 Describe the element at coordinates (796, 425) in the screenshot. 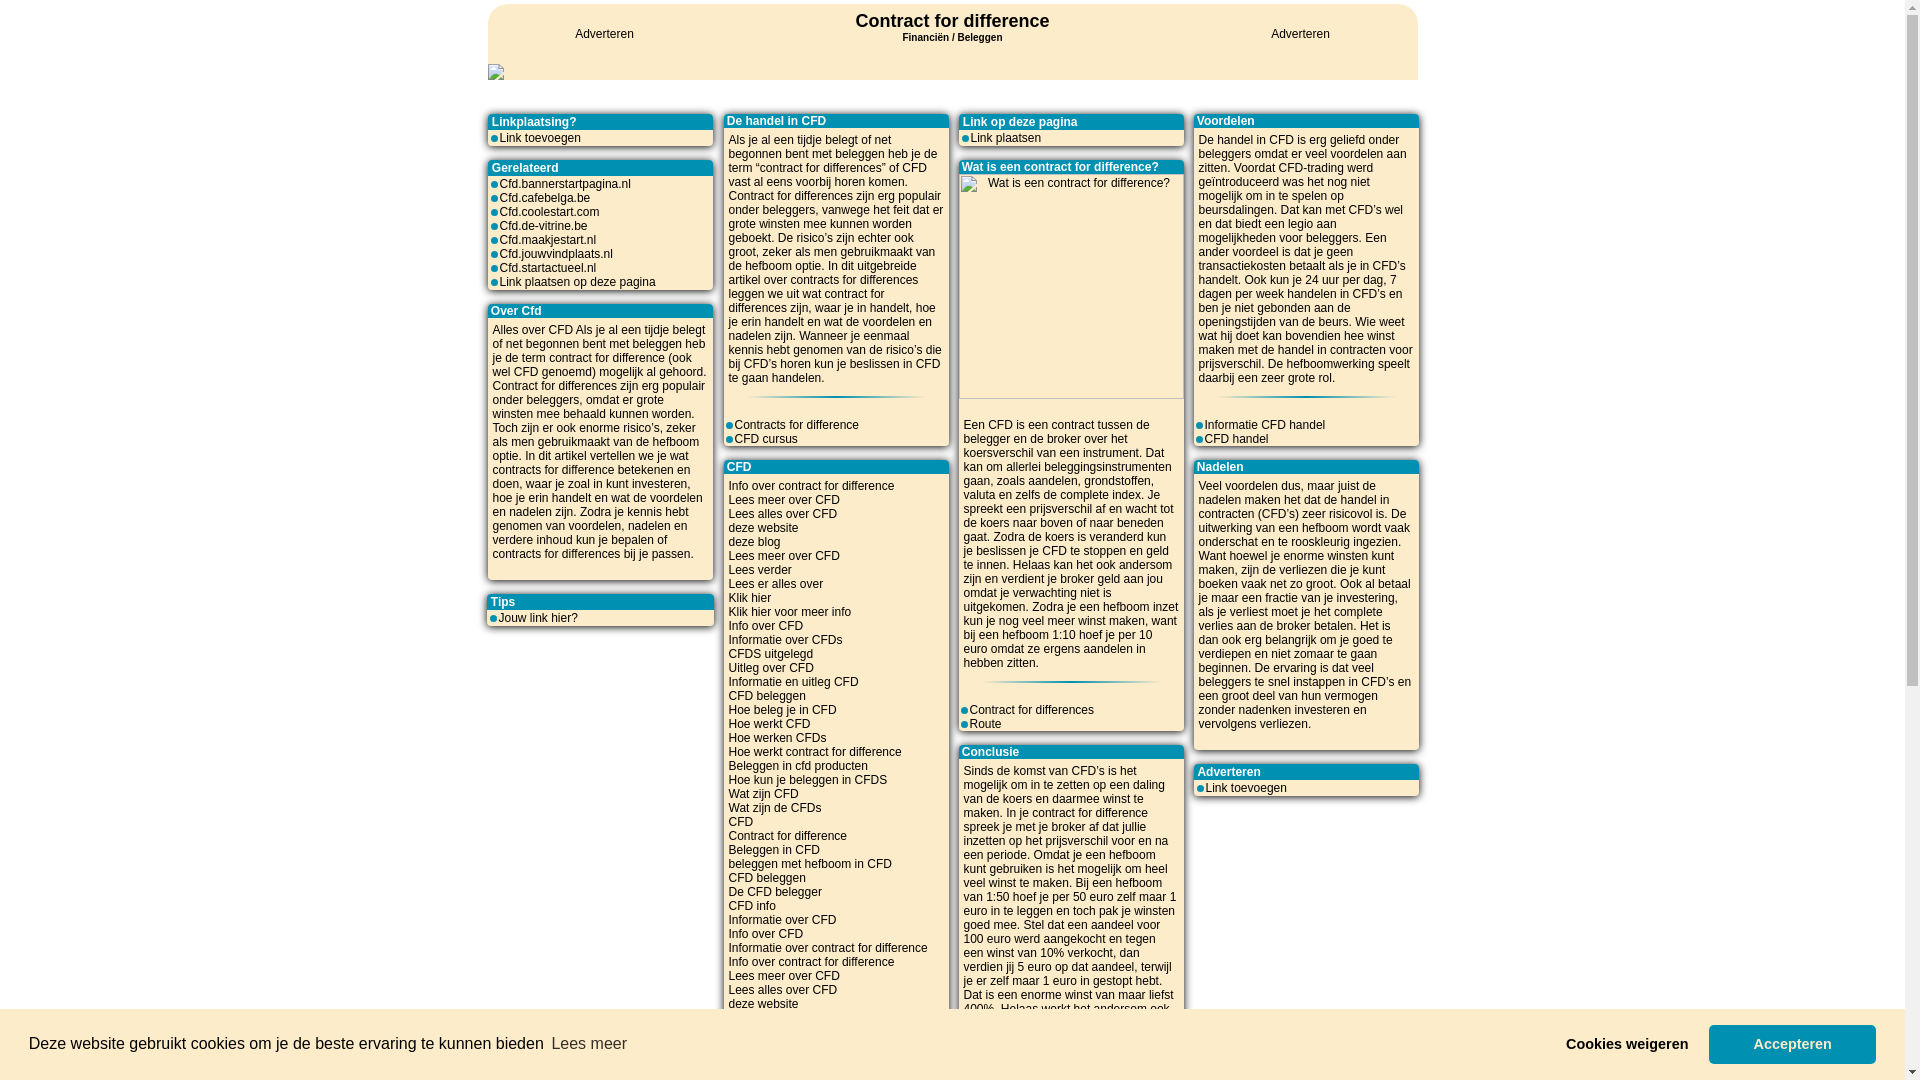

I see `Contracts for difference` at that location.